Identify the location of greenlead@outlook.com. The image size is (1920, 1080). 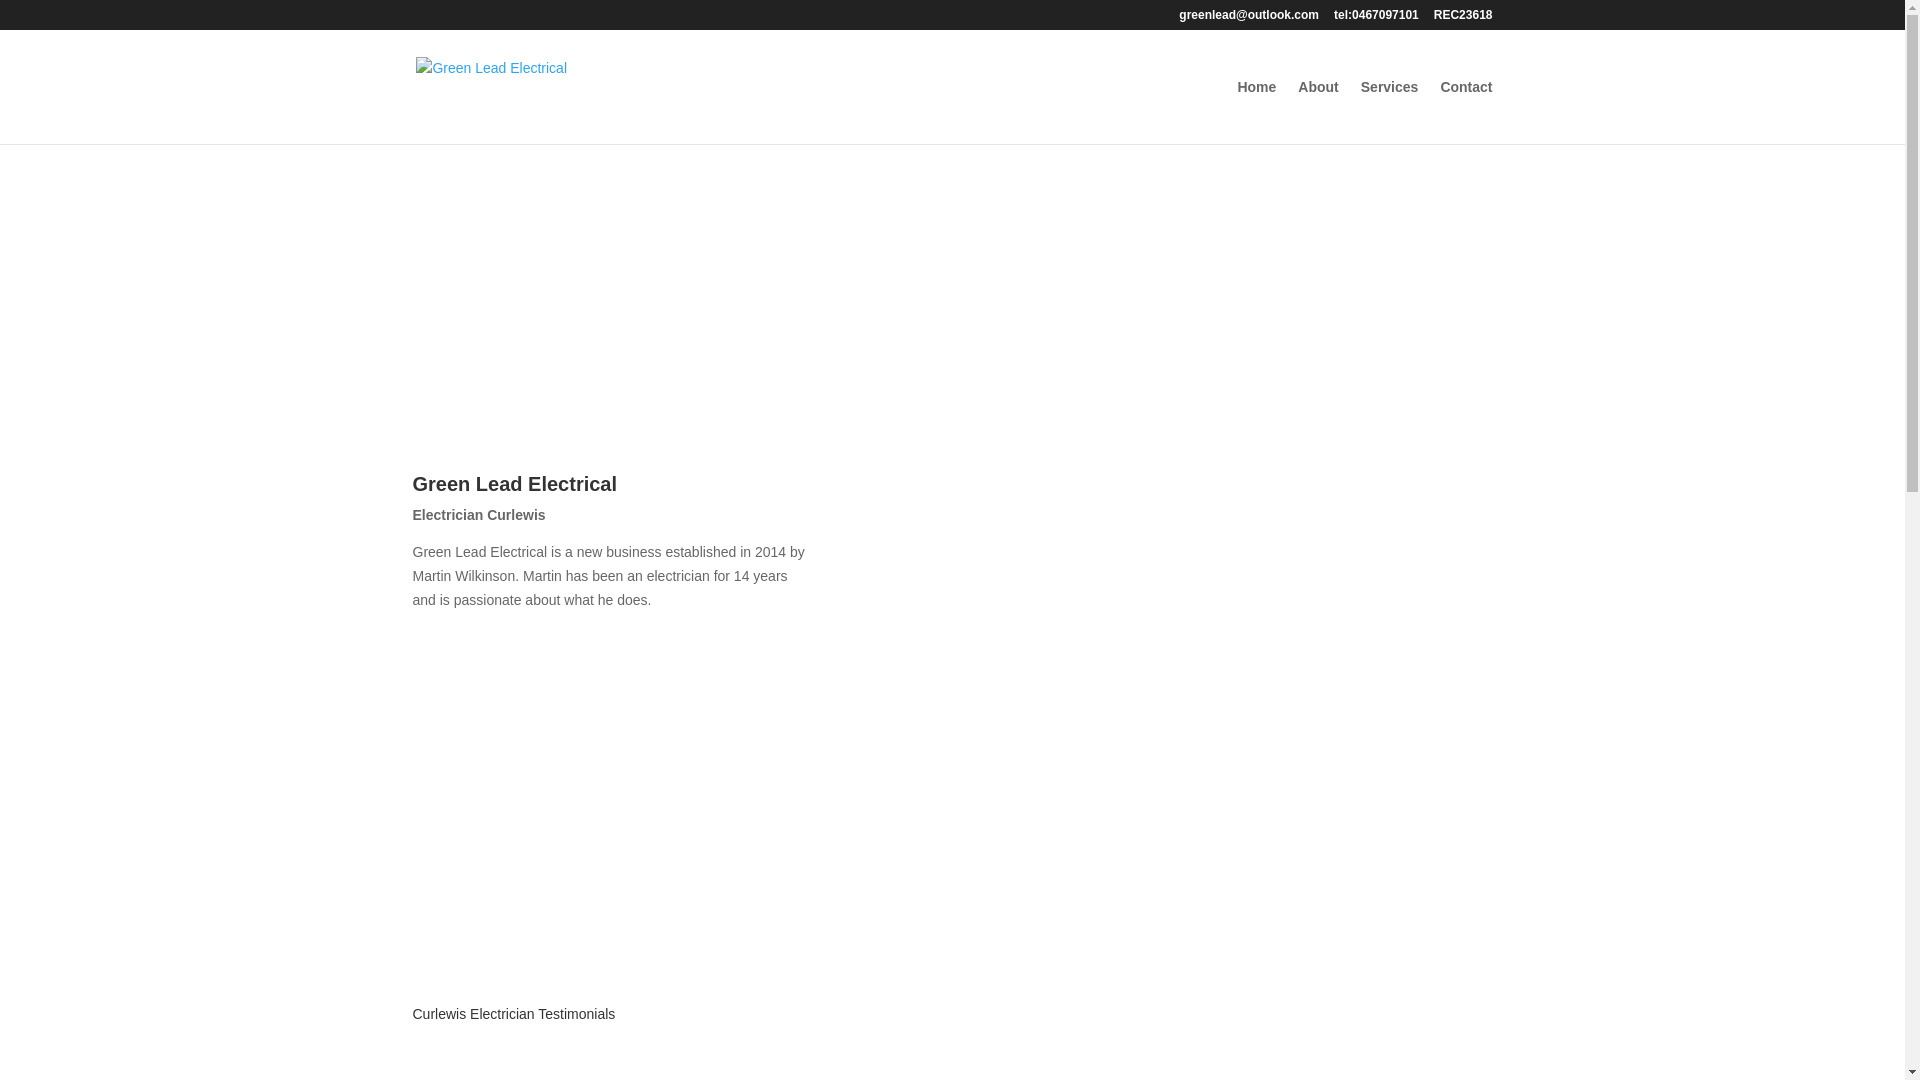
(1249, 20).